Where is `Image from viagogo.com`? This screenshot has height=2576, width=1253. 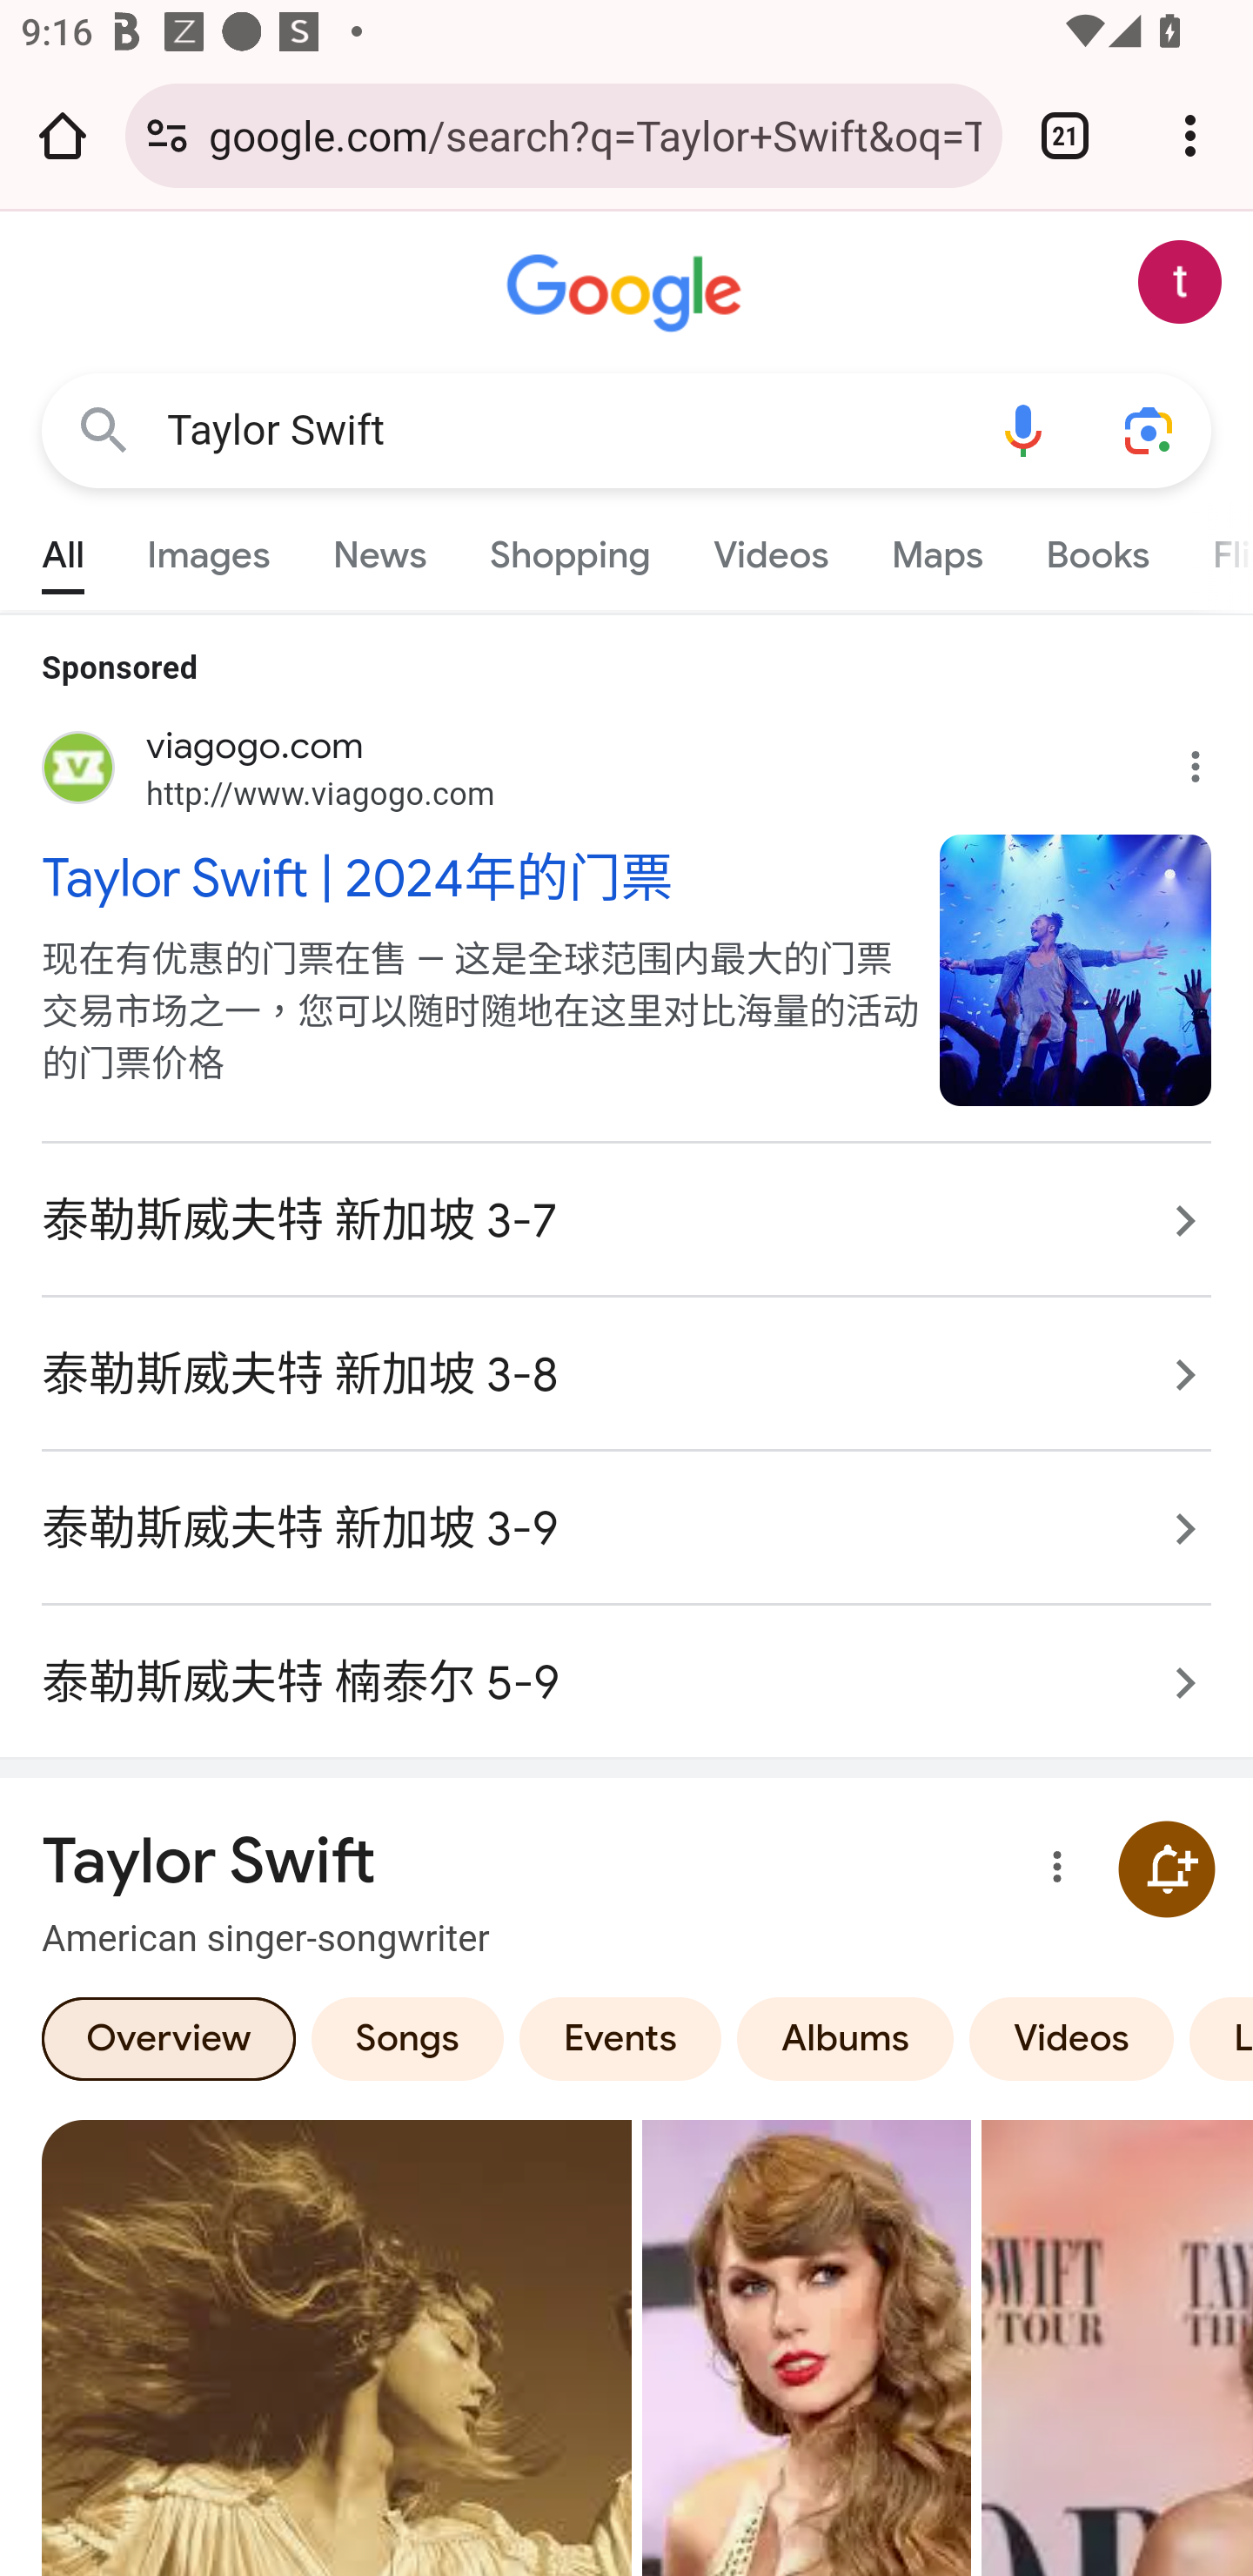 Image from viagogo.com is located at coordinates (1075, 969).